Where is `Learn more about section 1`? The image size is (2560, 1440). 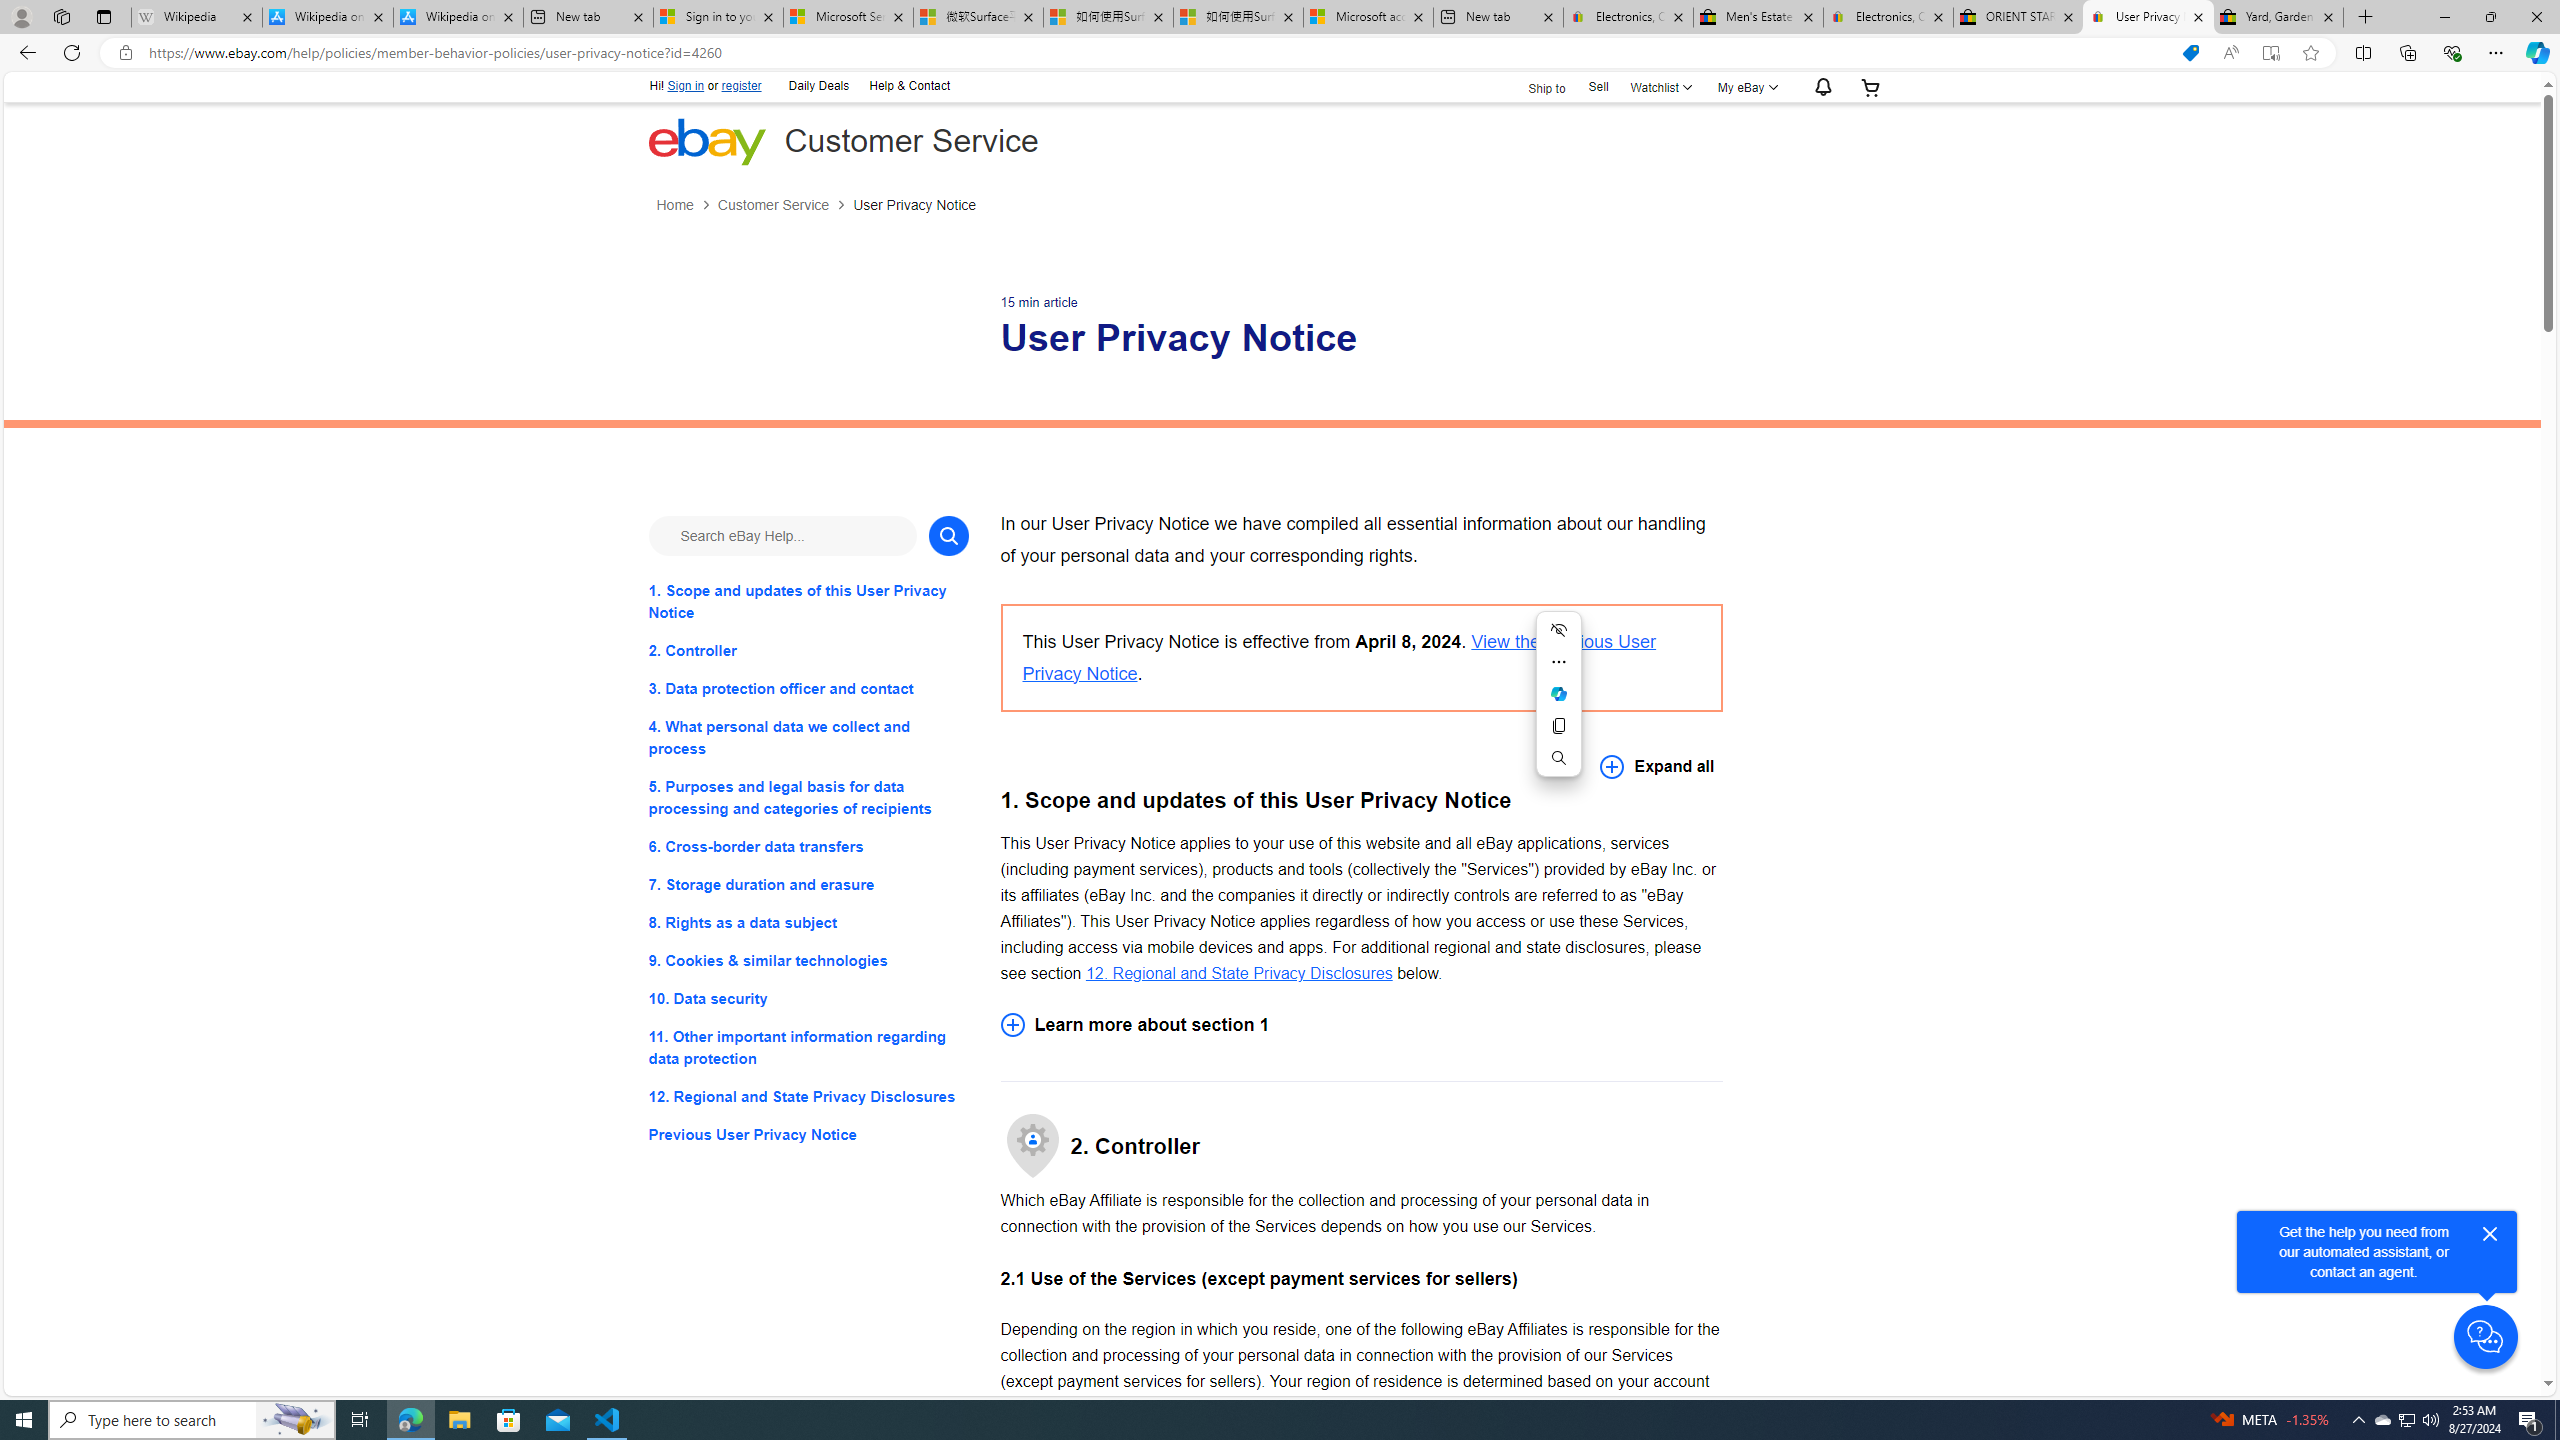 Learn more about section 1 is located at coordinates (1361, 1024).